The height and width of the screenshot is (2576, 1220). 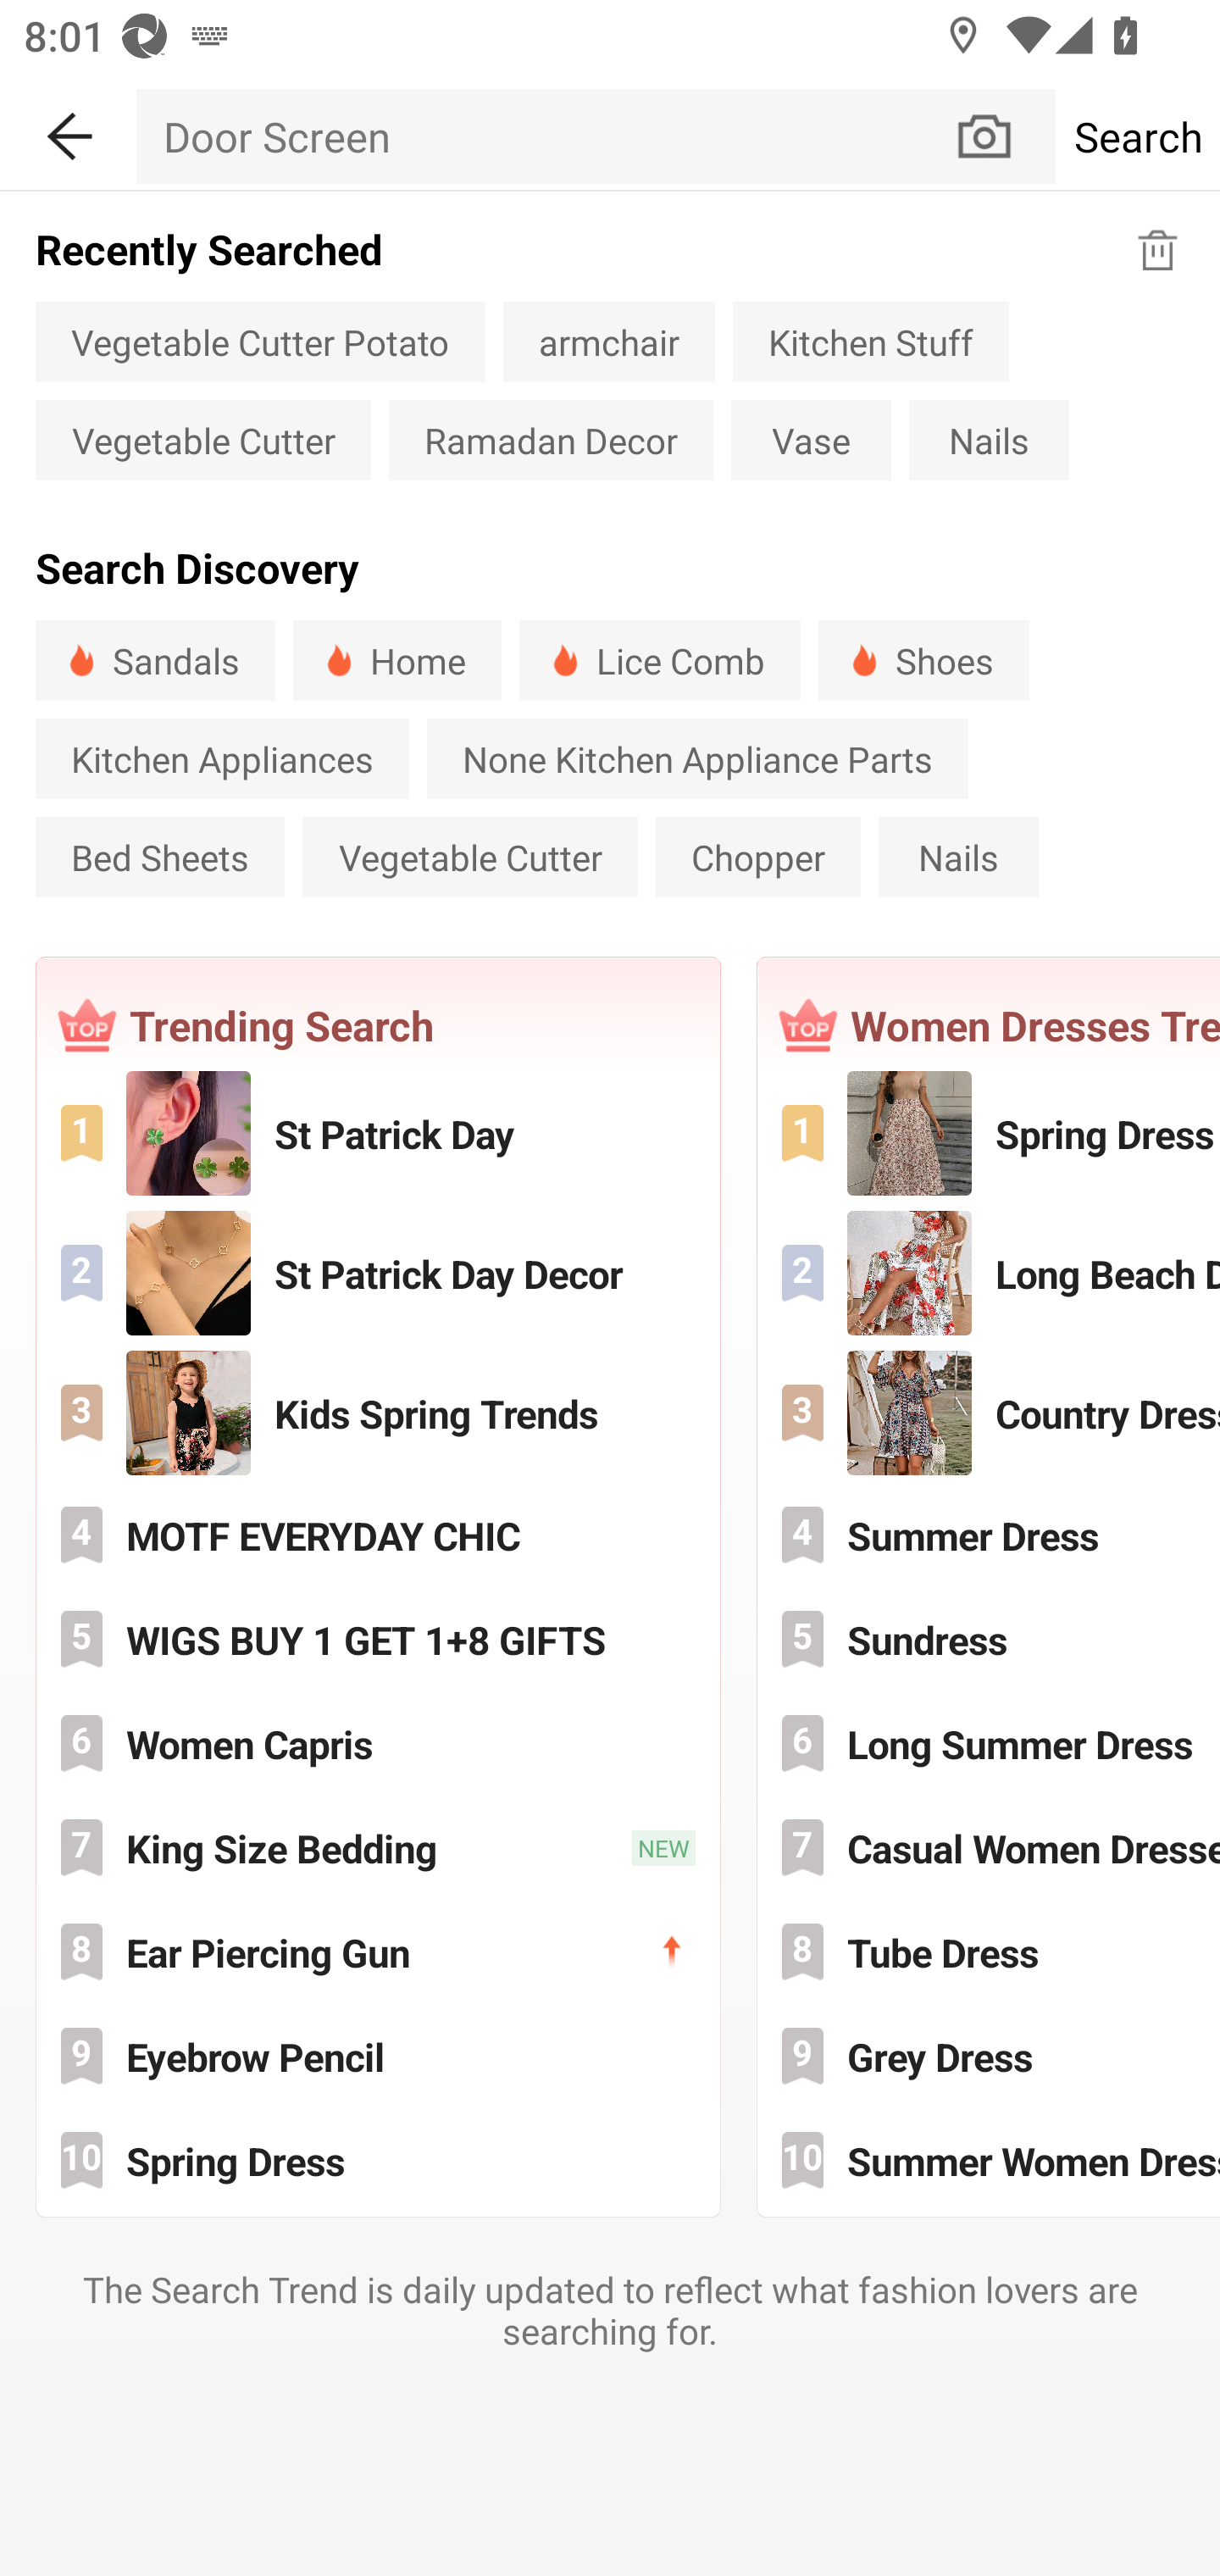 What do you see at coordinates (260, 341) in the screenshot?
I see `Vegetable Cutter Potato` at bounding box center [260, 341].